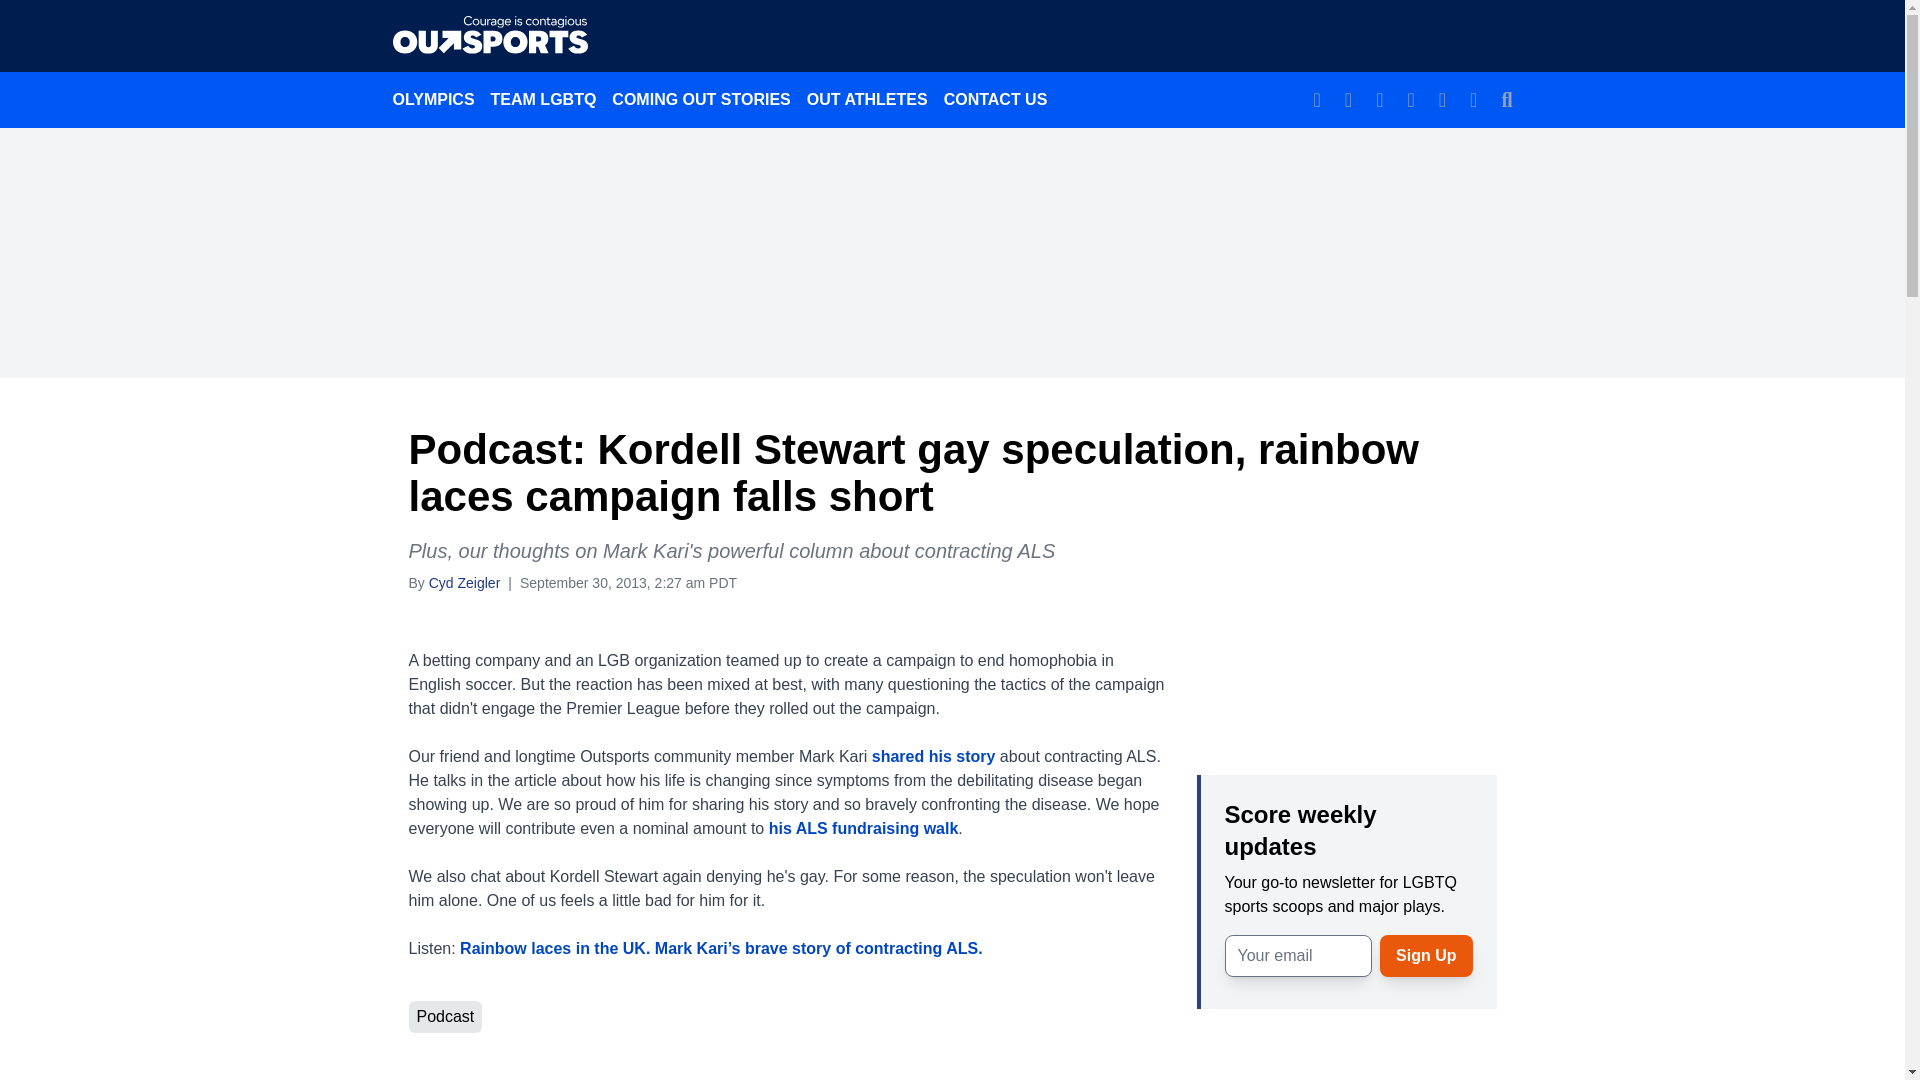 The width and height of the screenshot is (1920, 1080). Describe the element at coordinates (864, 828) in the screenshot. I see `his ALS fundraising walk` at that location.